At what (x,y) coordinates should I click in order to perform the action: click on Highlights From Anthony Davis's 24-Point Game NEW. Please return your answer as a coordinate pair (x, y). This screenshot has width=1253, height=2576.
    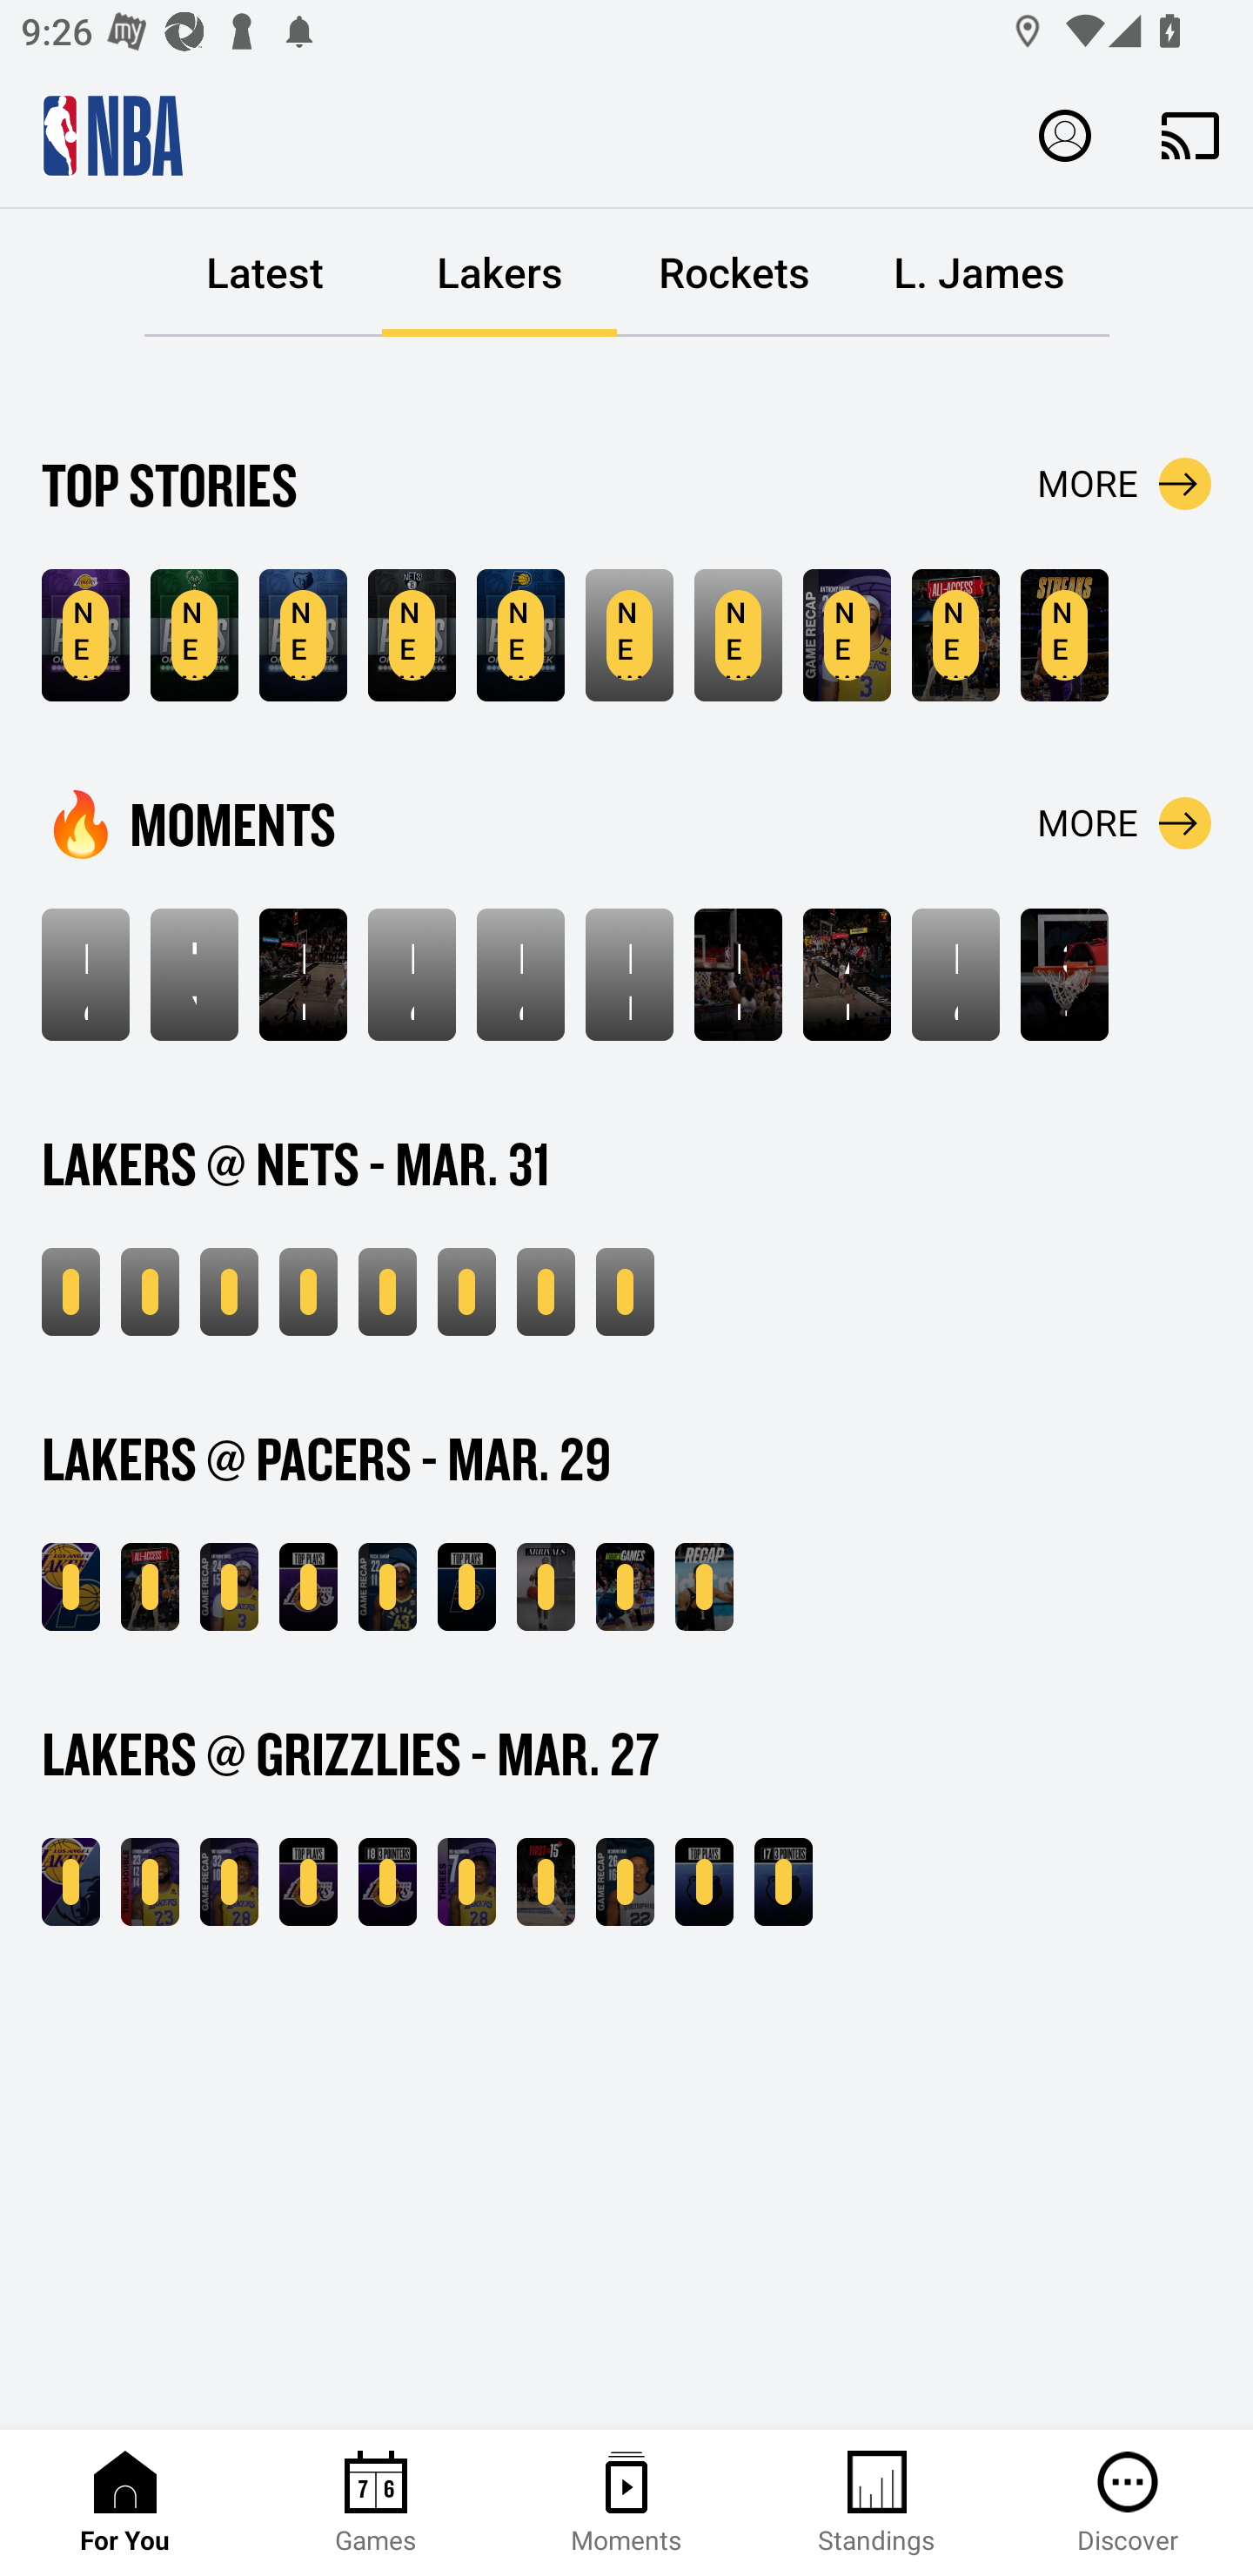
    Looking at the image, I should click on (847, 635).